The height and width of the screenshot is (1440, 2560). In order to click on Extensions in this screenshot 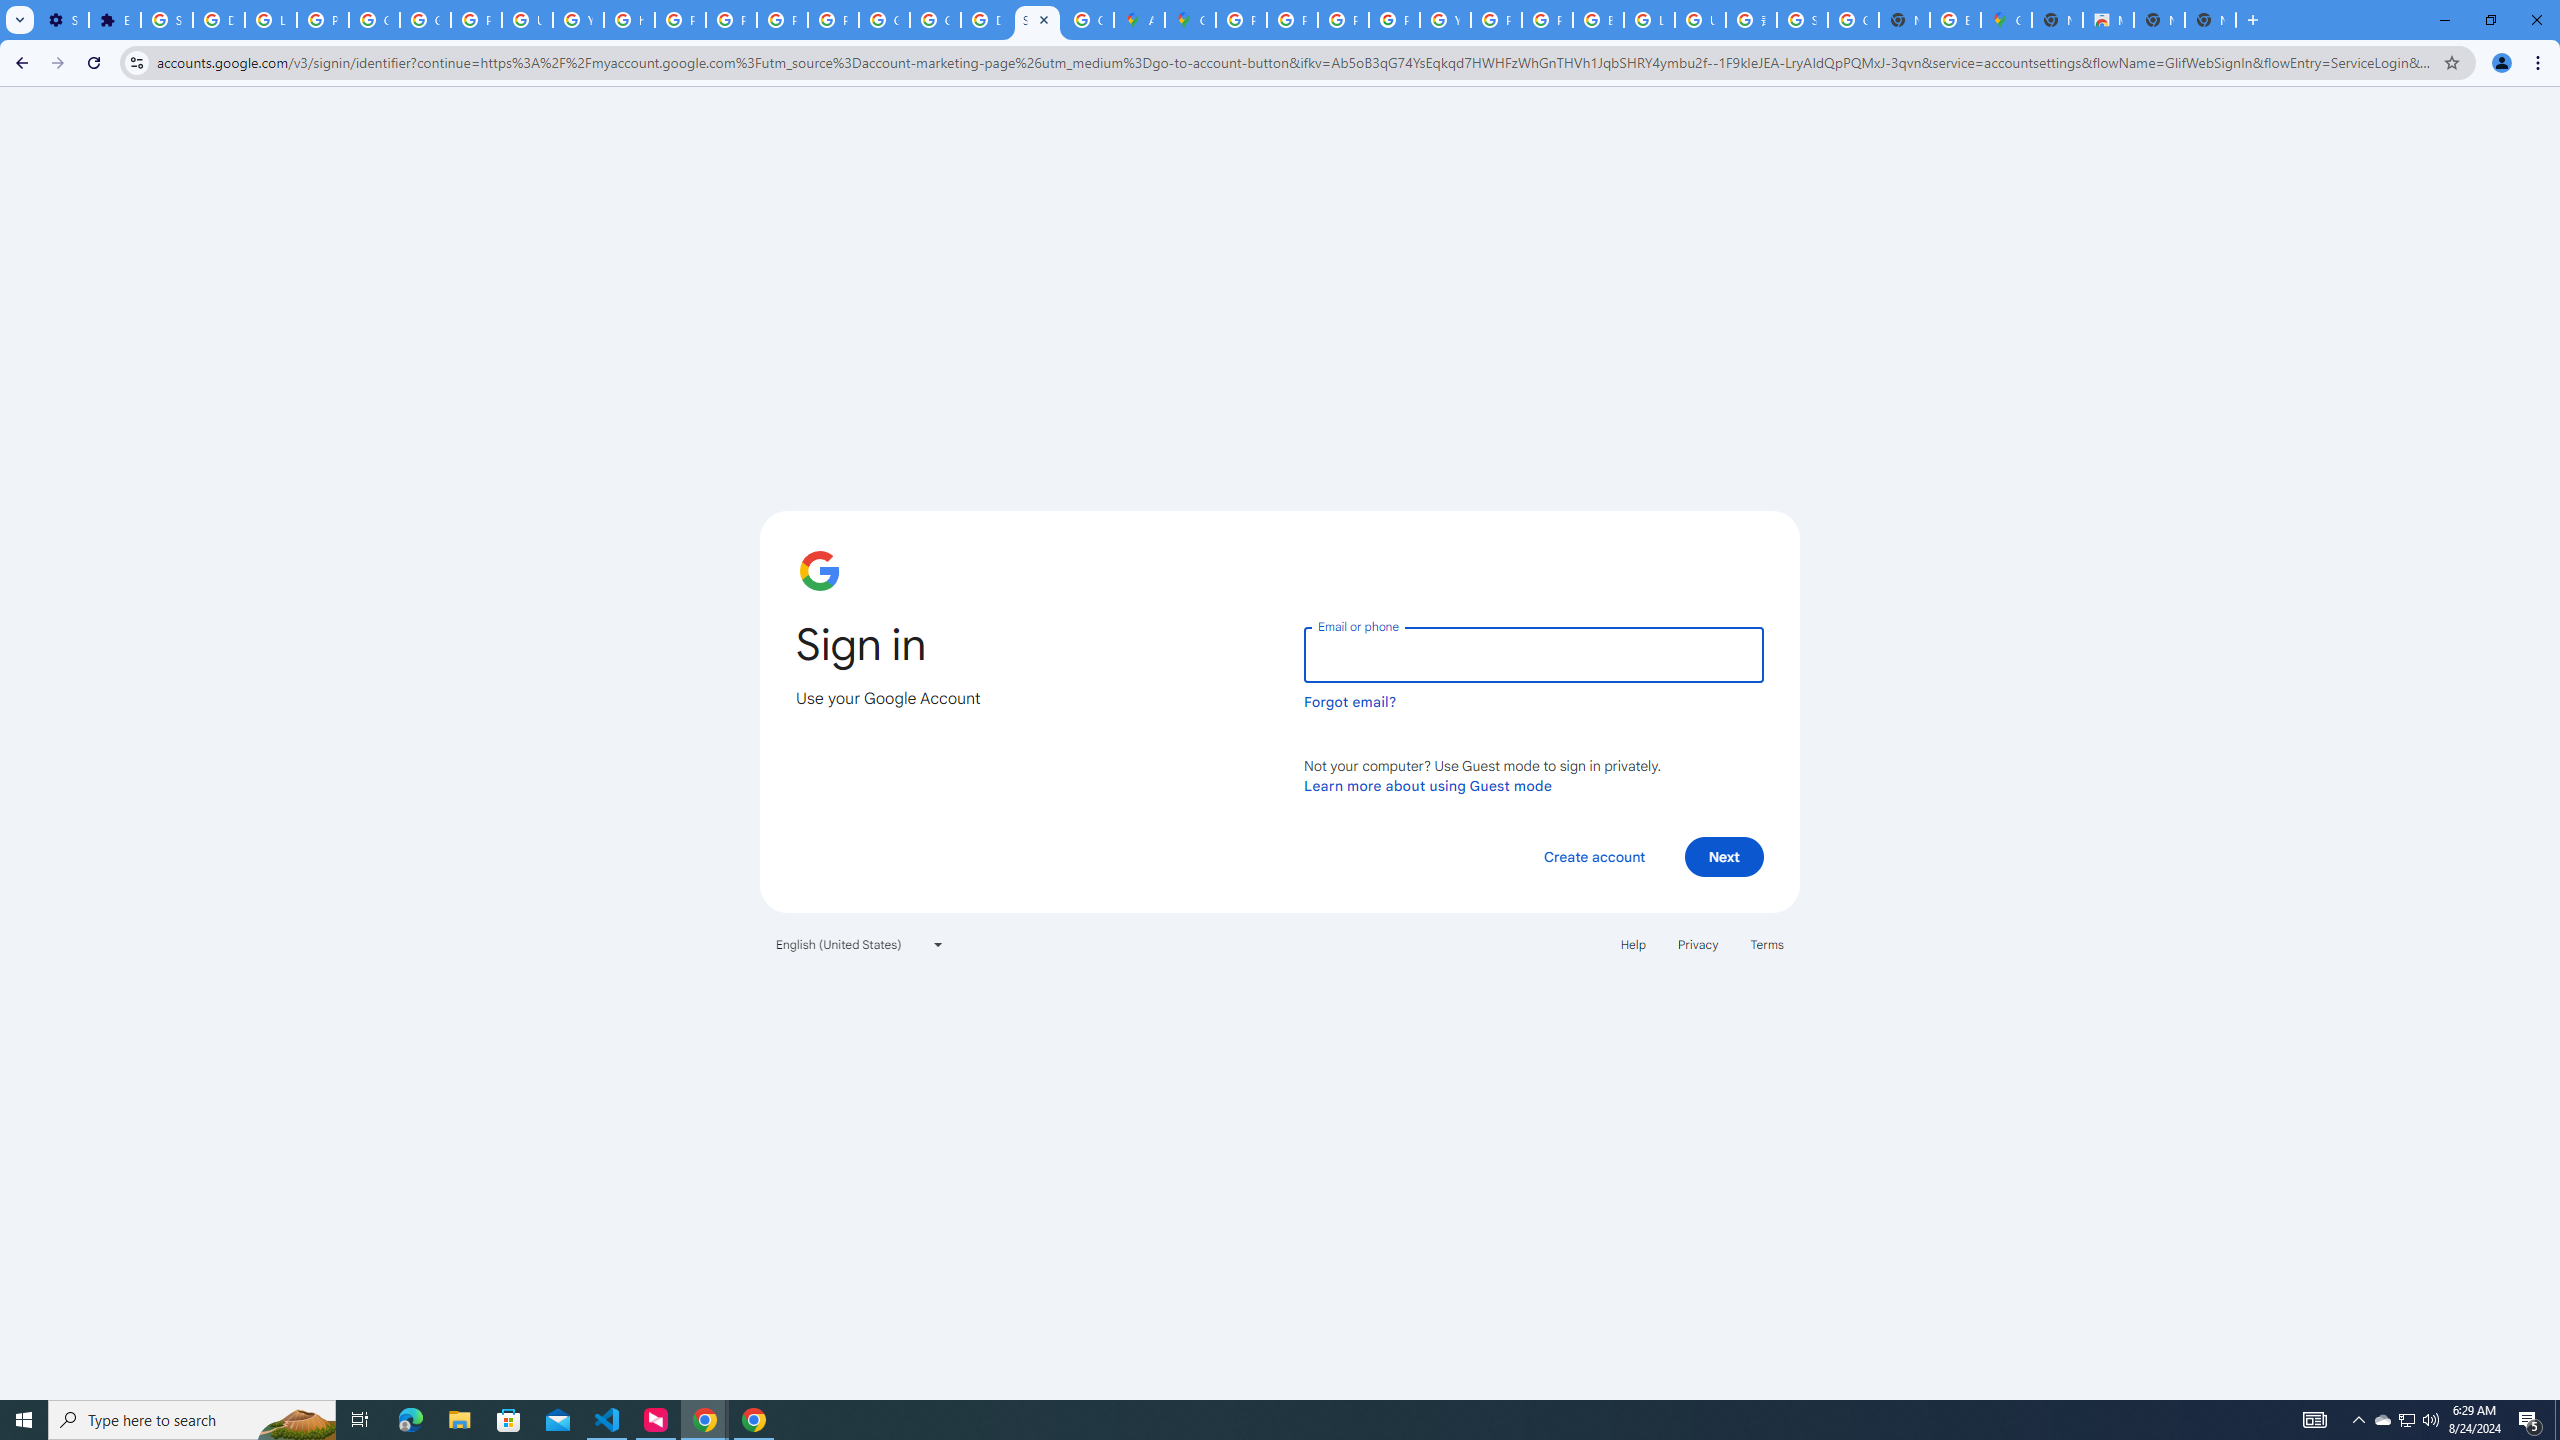, I will do `click(115, 20)`.